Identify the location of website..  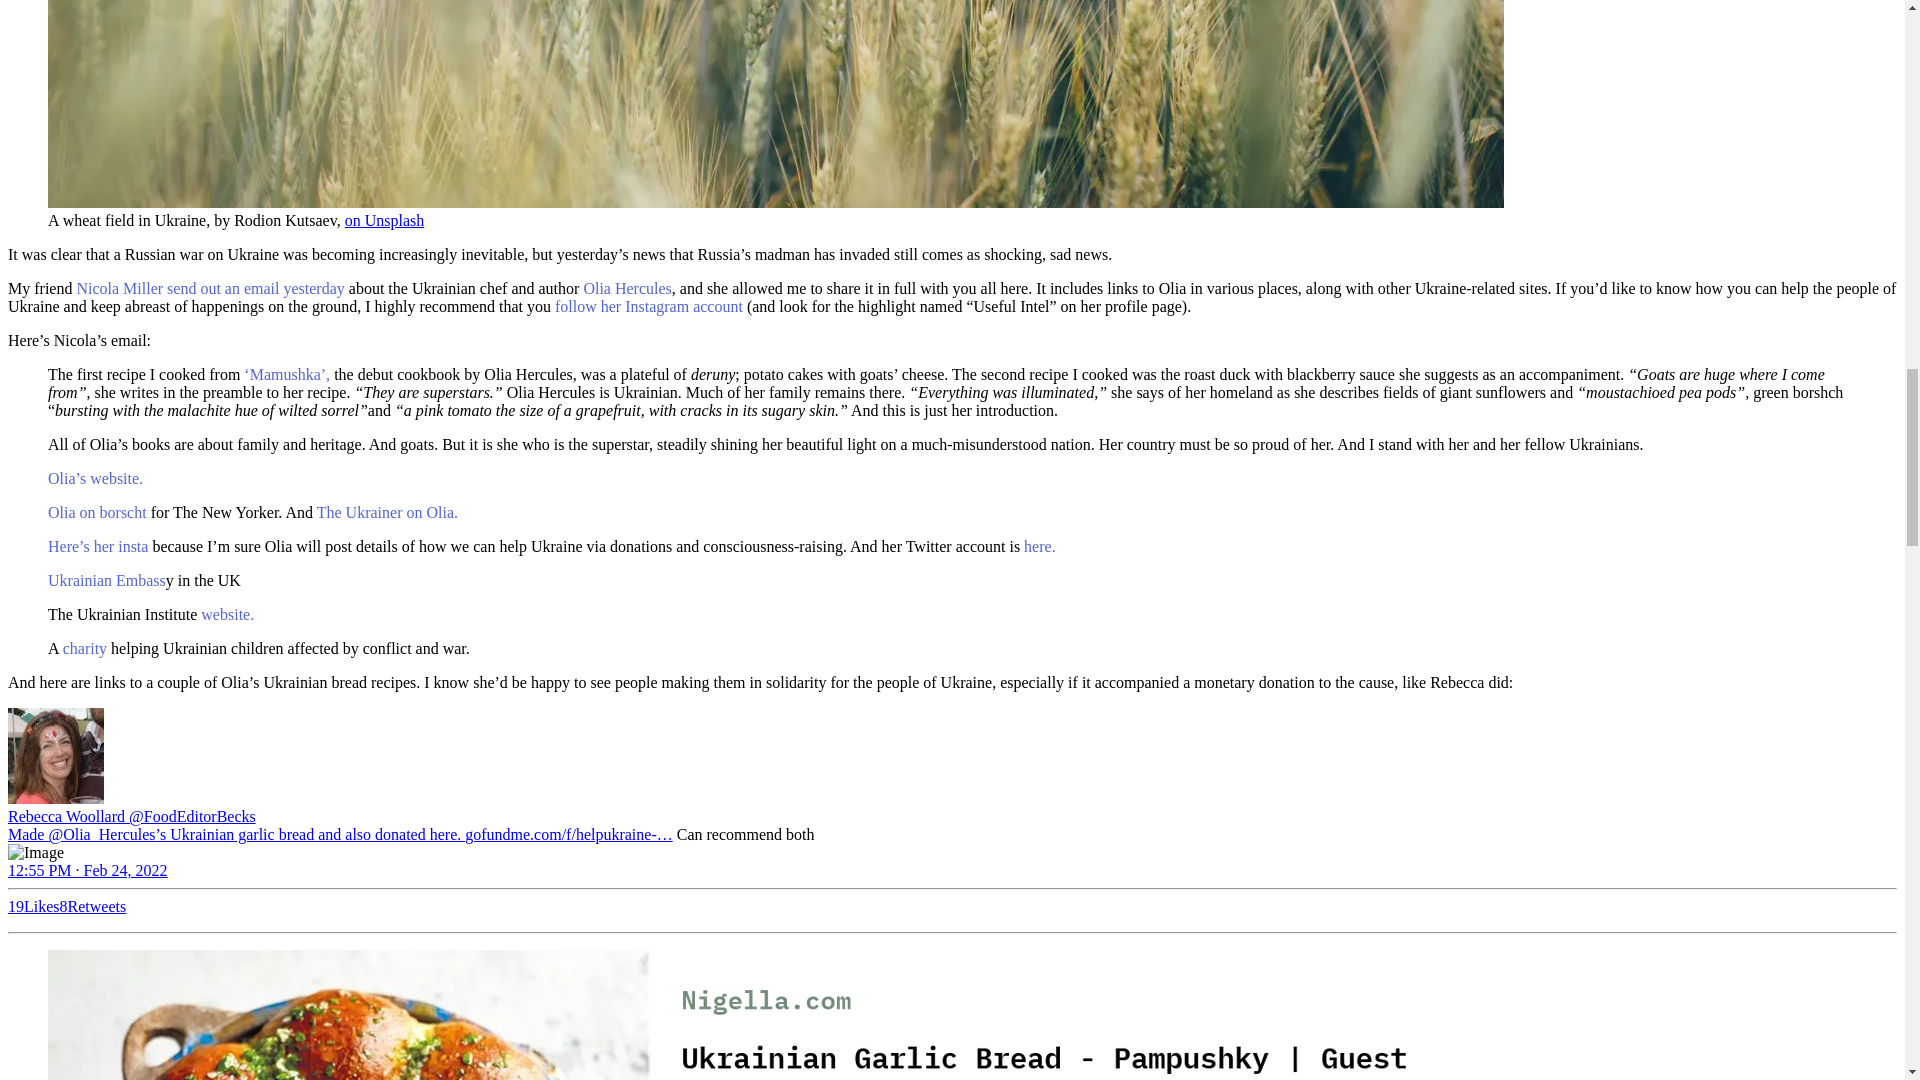
(227, 614).